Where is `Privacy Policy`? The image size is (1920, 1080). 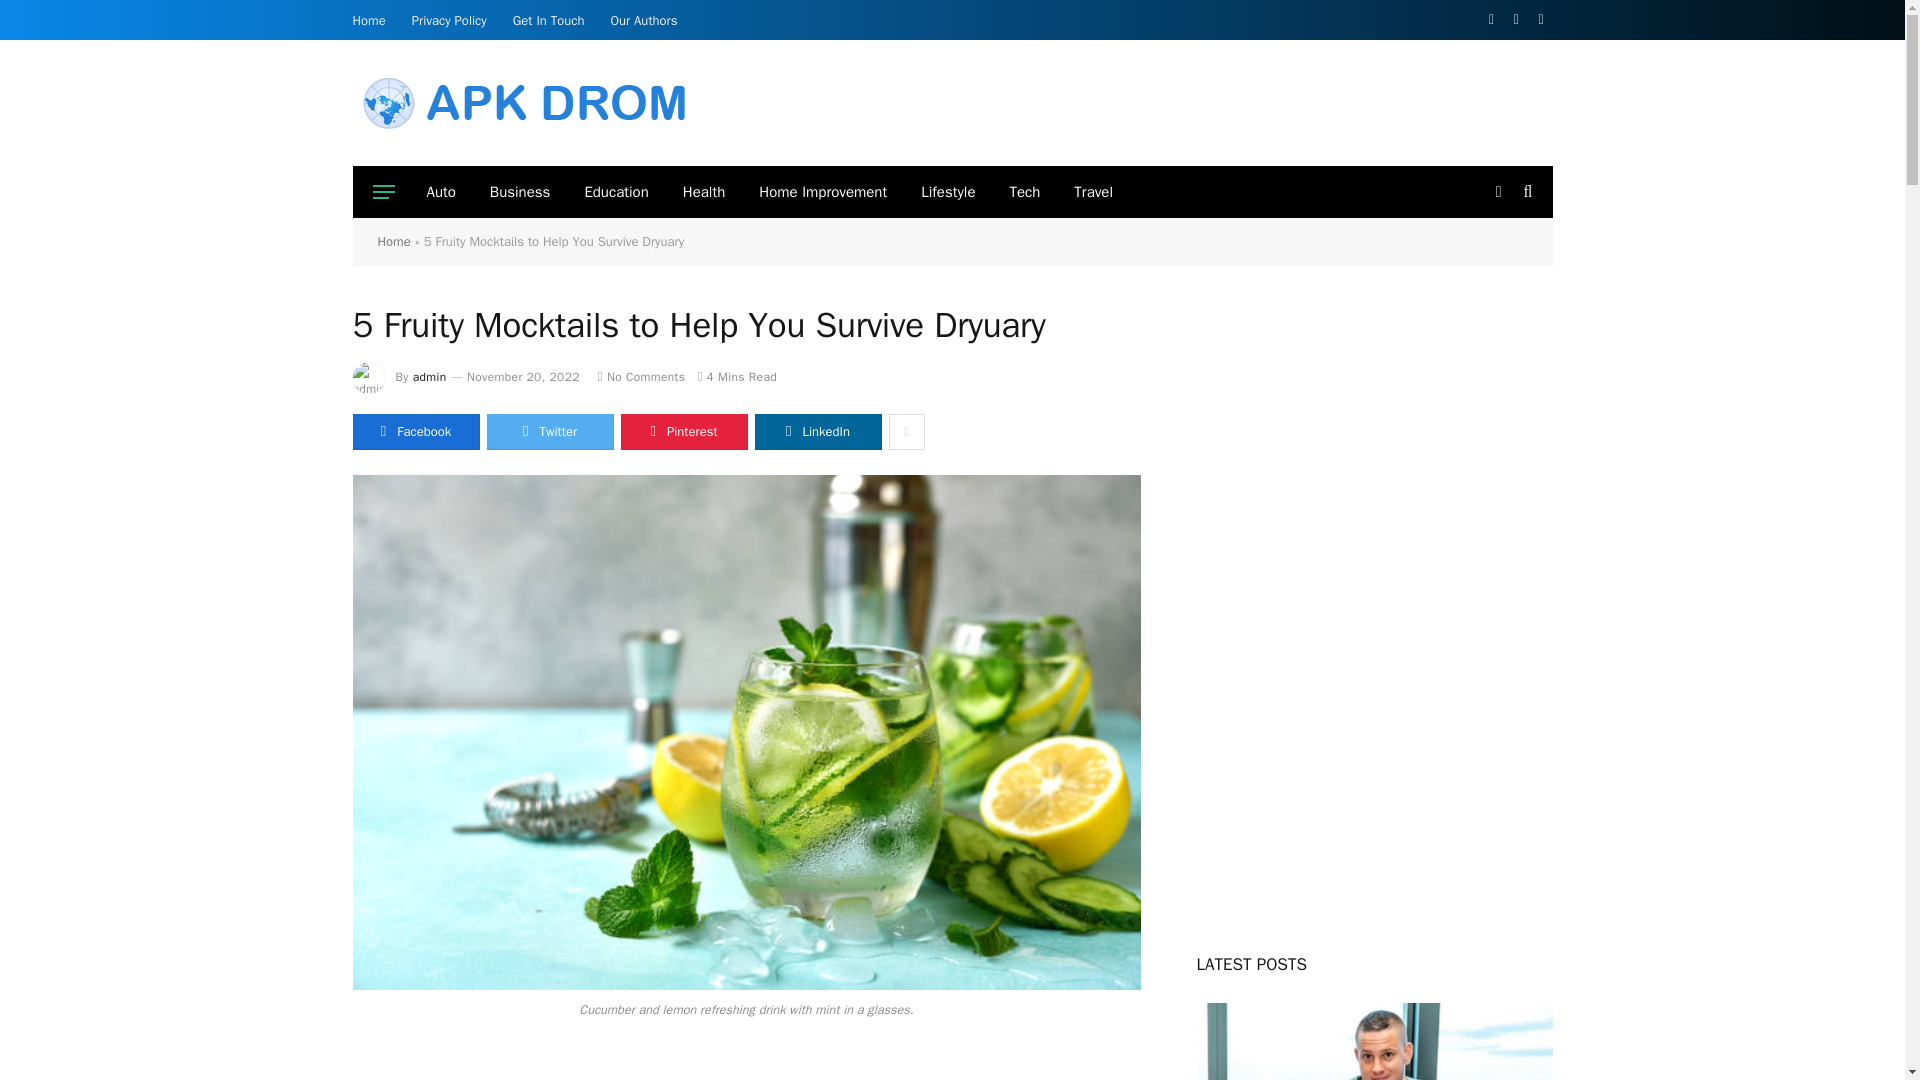 Privacy Policy is located at coordinates (449, 20).